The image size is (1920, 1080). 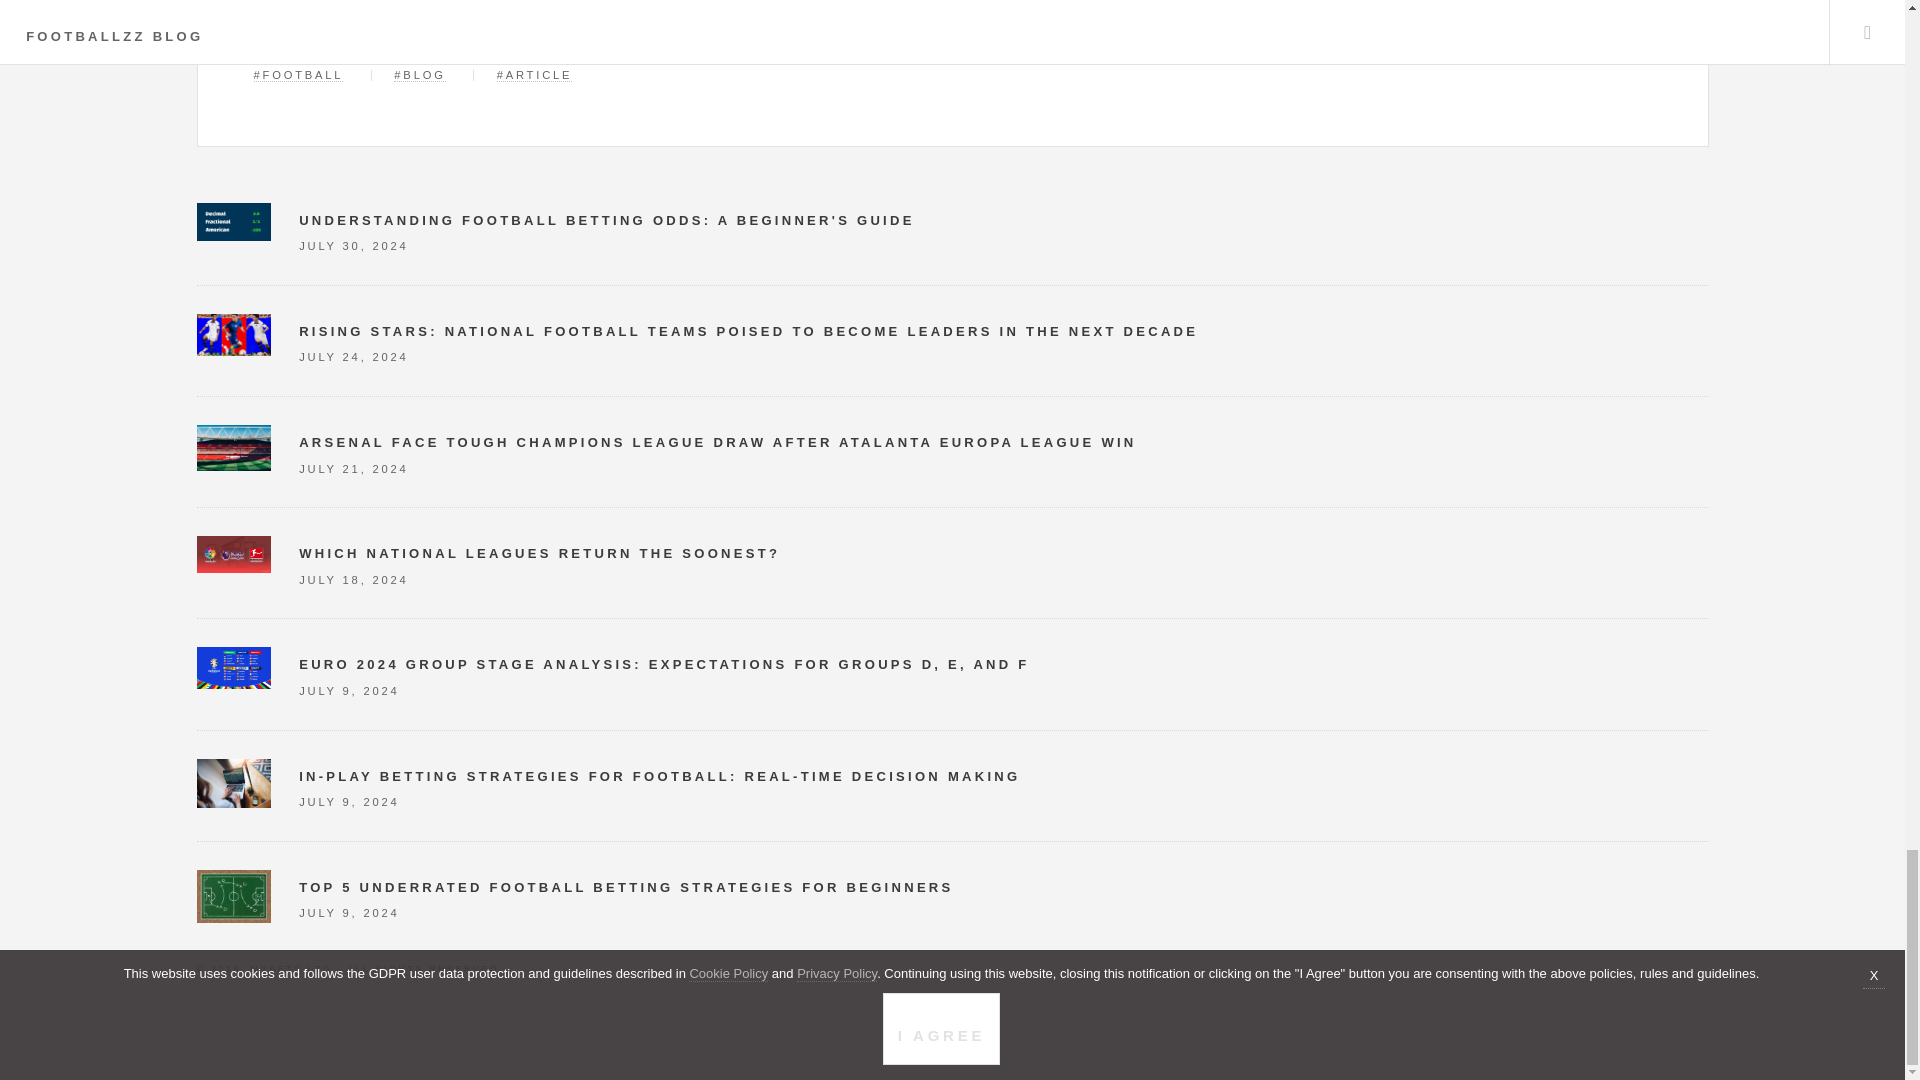 What do you see at coordinates (626, 888) in the screenshot?
I see `TOP 5 UNDERRATED FOOTBALL BETTING STRATEGIES FOR BEGINNERS` at bounding box center [626, 888].